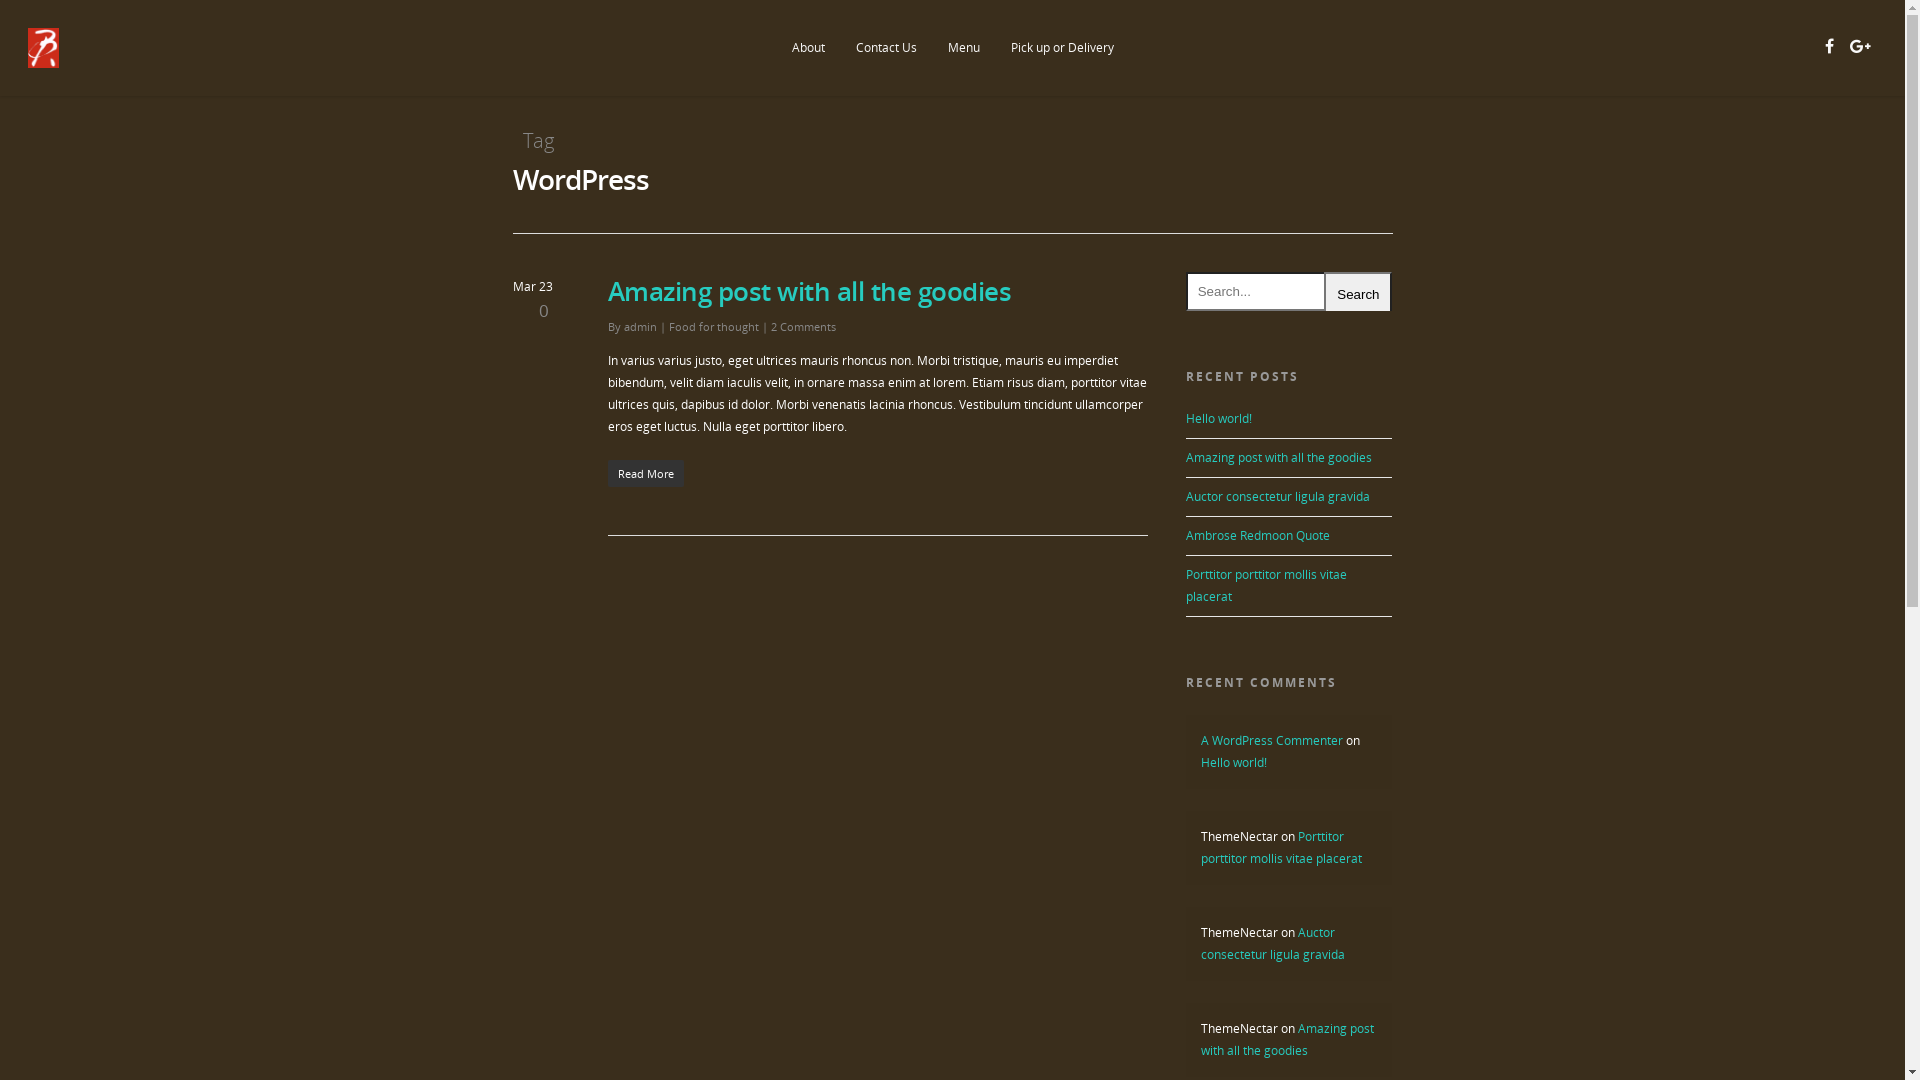  What do you see at coordinates (1258, 536) in the screenshot?
I see `Ambrose Redmoon Quote` at bounding box center [1258, 536].